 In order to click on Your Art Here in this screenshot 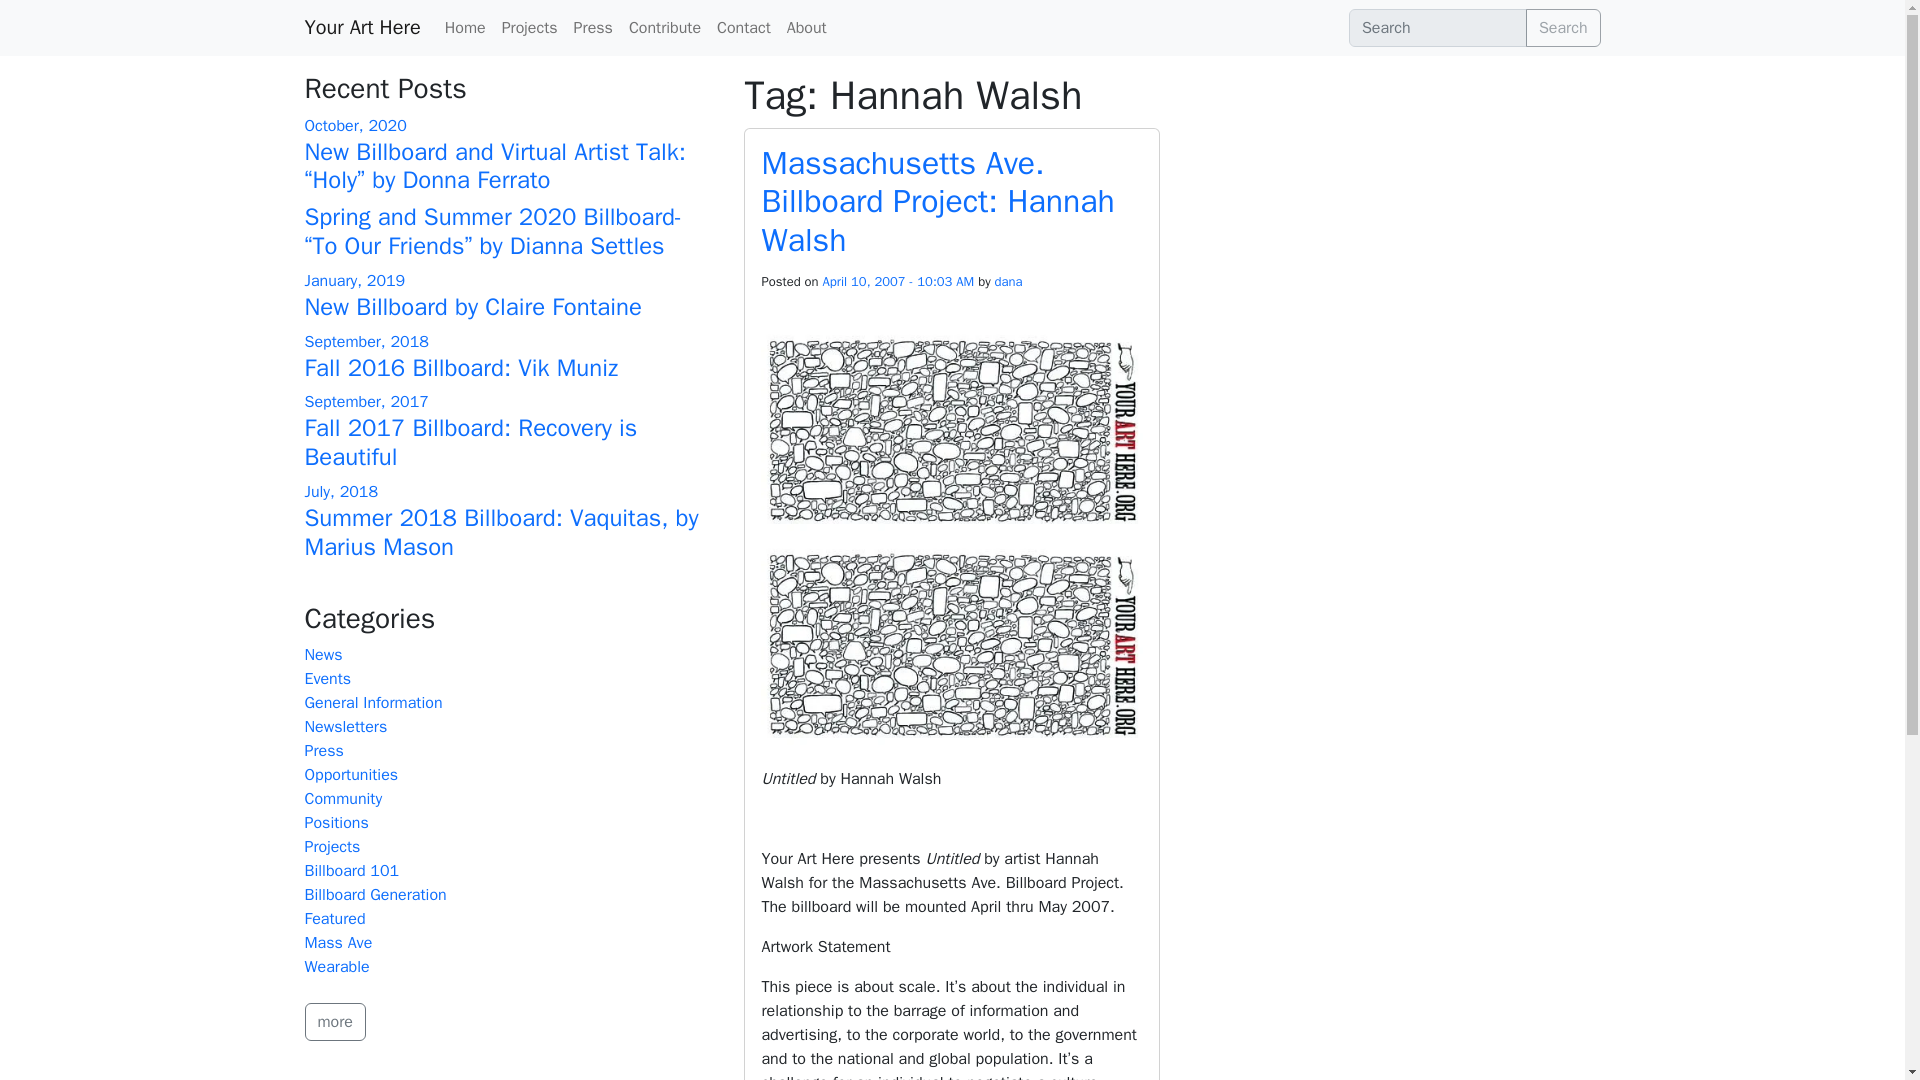, I will do `click(362, 27)`.